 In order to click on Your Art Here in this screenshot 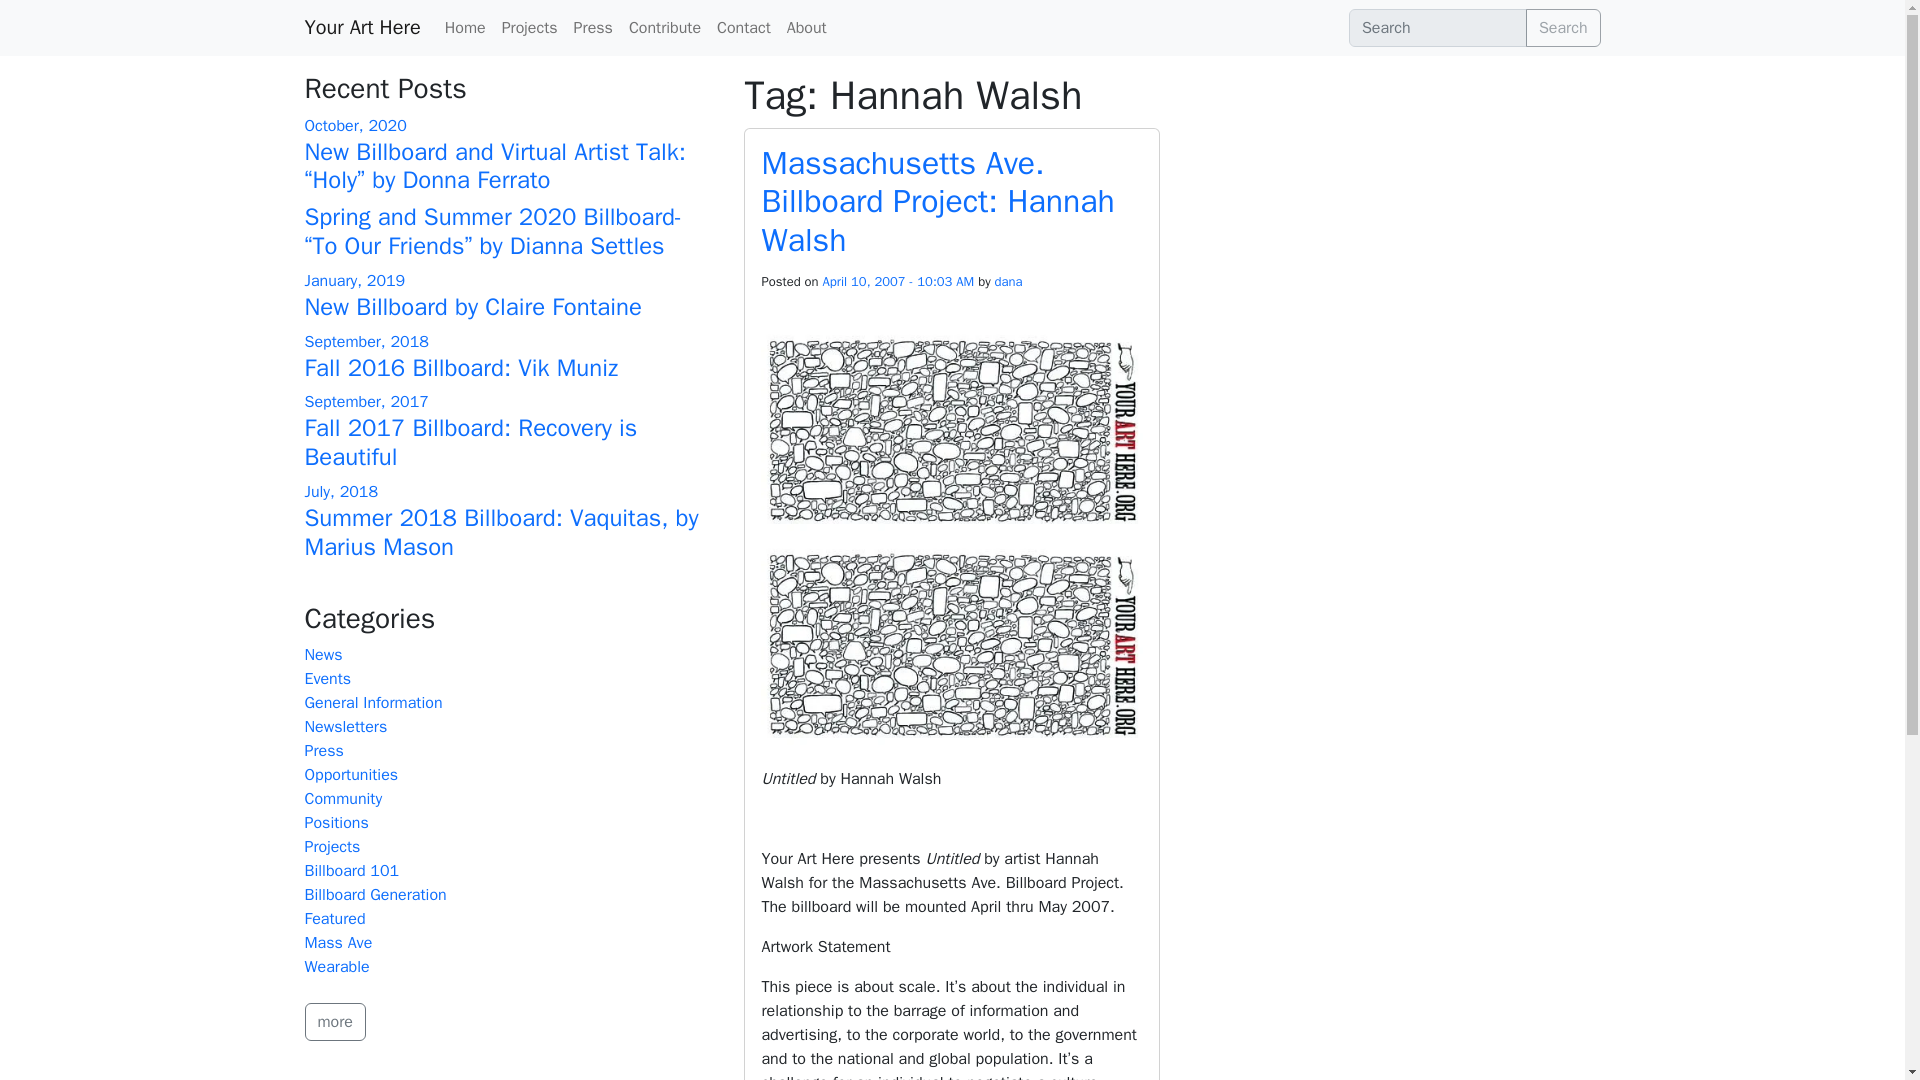, I will do `click(362, 27)`.